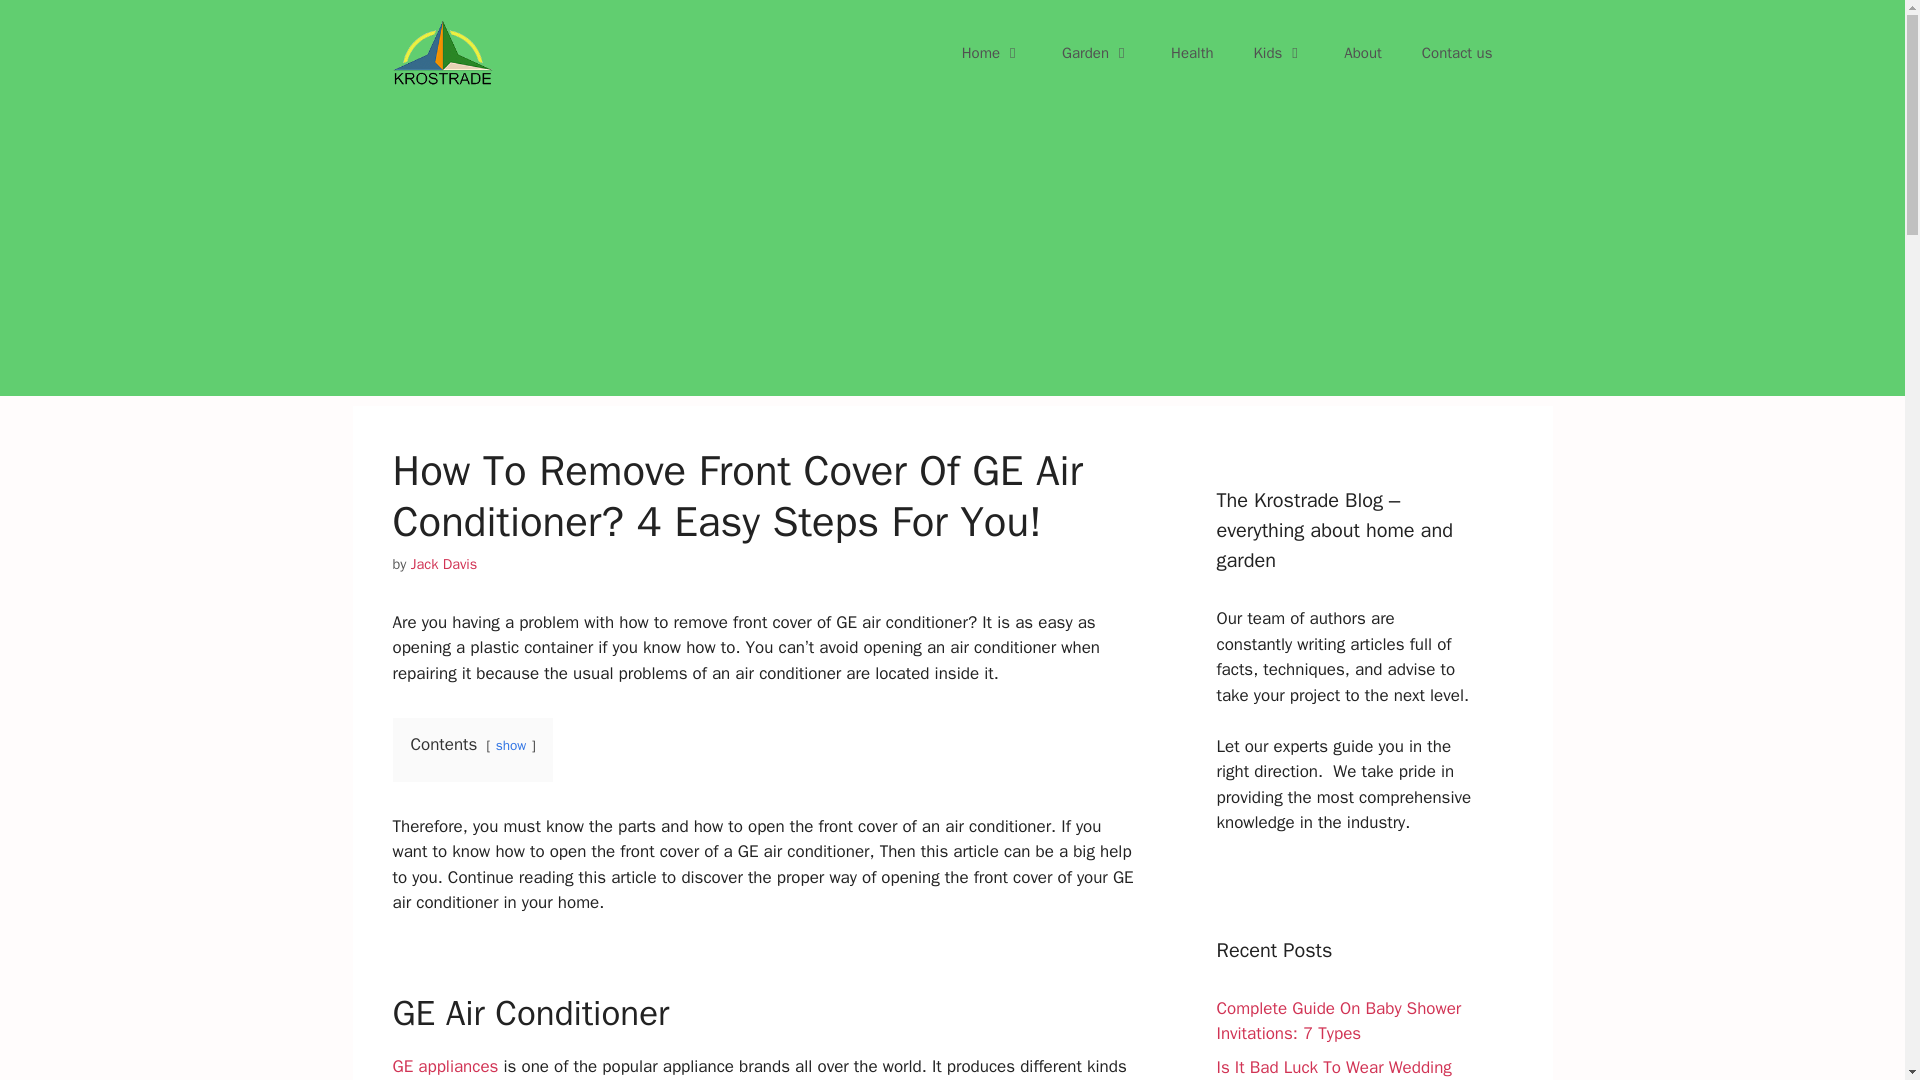 This screenshot has height=1080, width=1920. Describe the element at coordinates (1456, 52) in the screenshot. I see `Contact us` at that location.